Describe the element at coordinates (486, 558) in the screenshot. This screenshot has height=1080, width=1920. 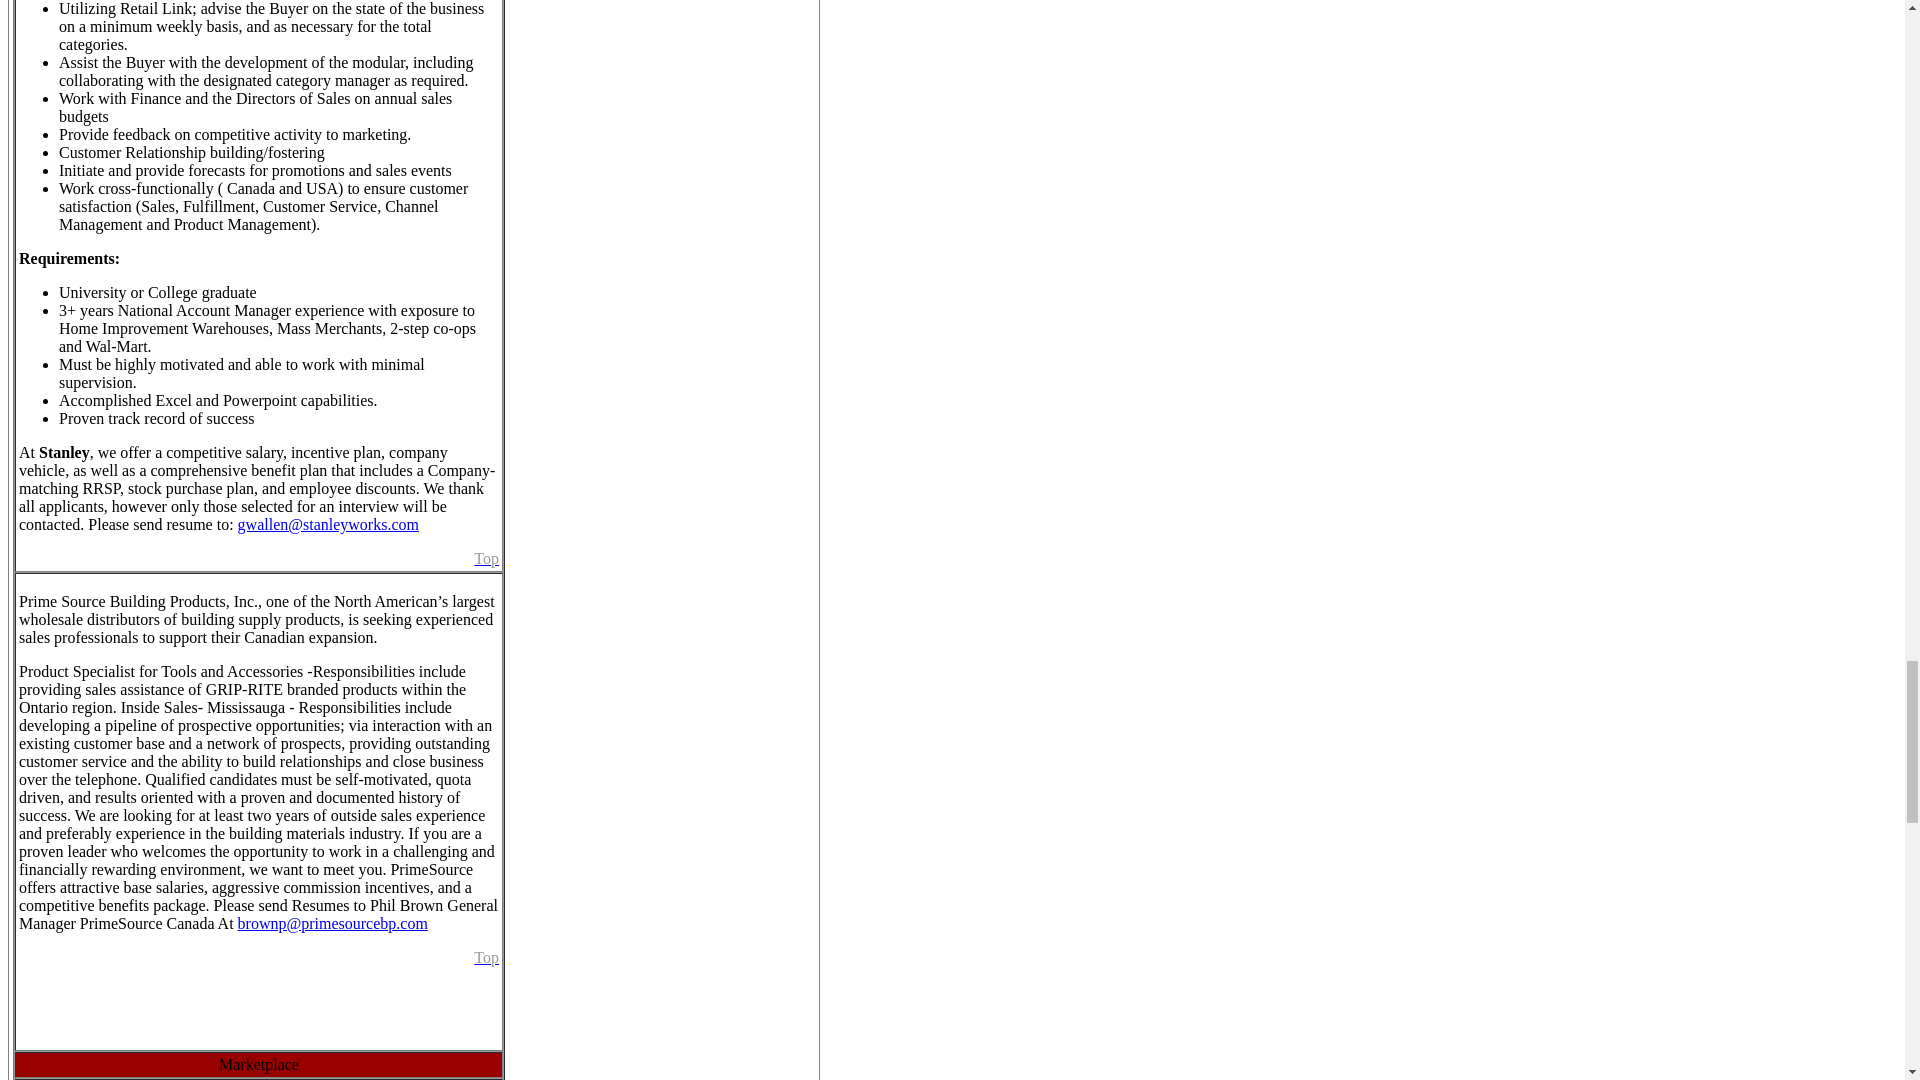
I see `Top` at that location.